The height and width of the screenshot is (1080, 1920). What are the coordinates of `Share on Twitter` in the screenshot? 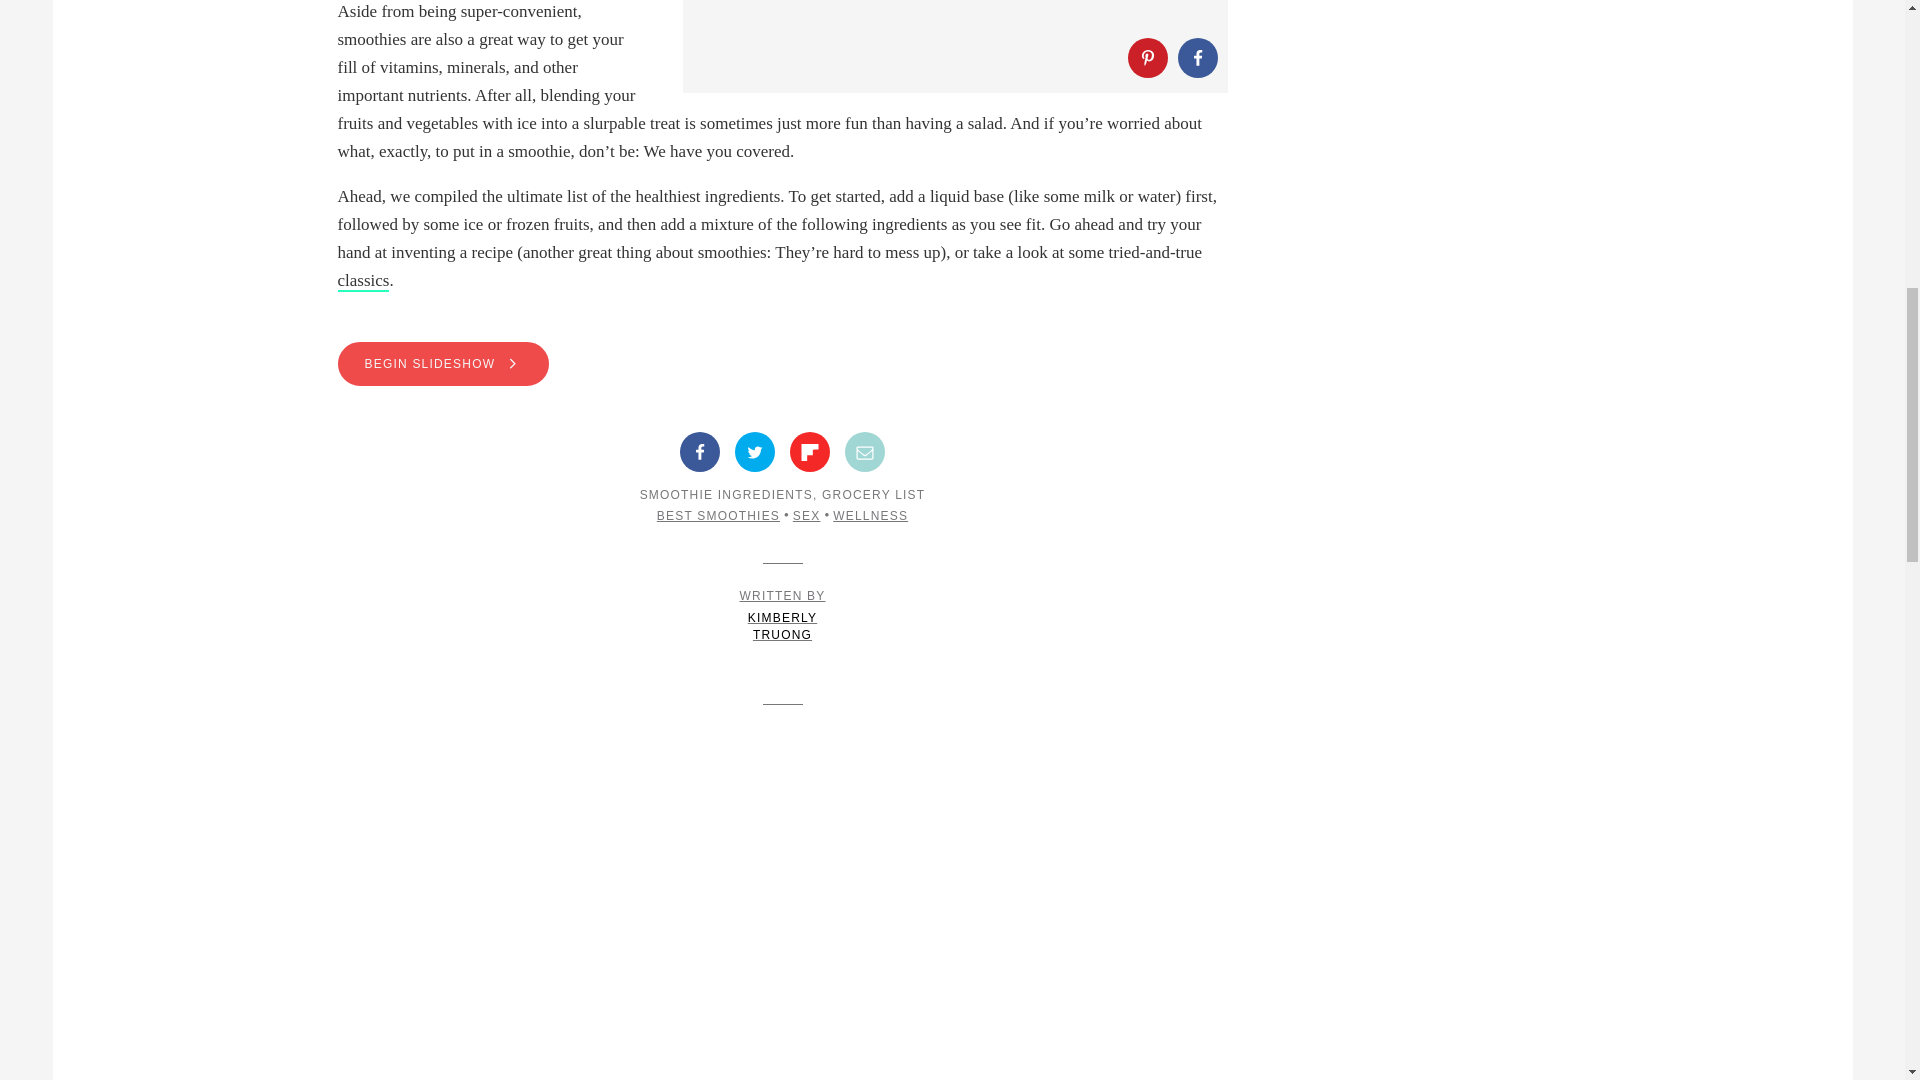 It's located at (809, 452).